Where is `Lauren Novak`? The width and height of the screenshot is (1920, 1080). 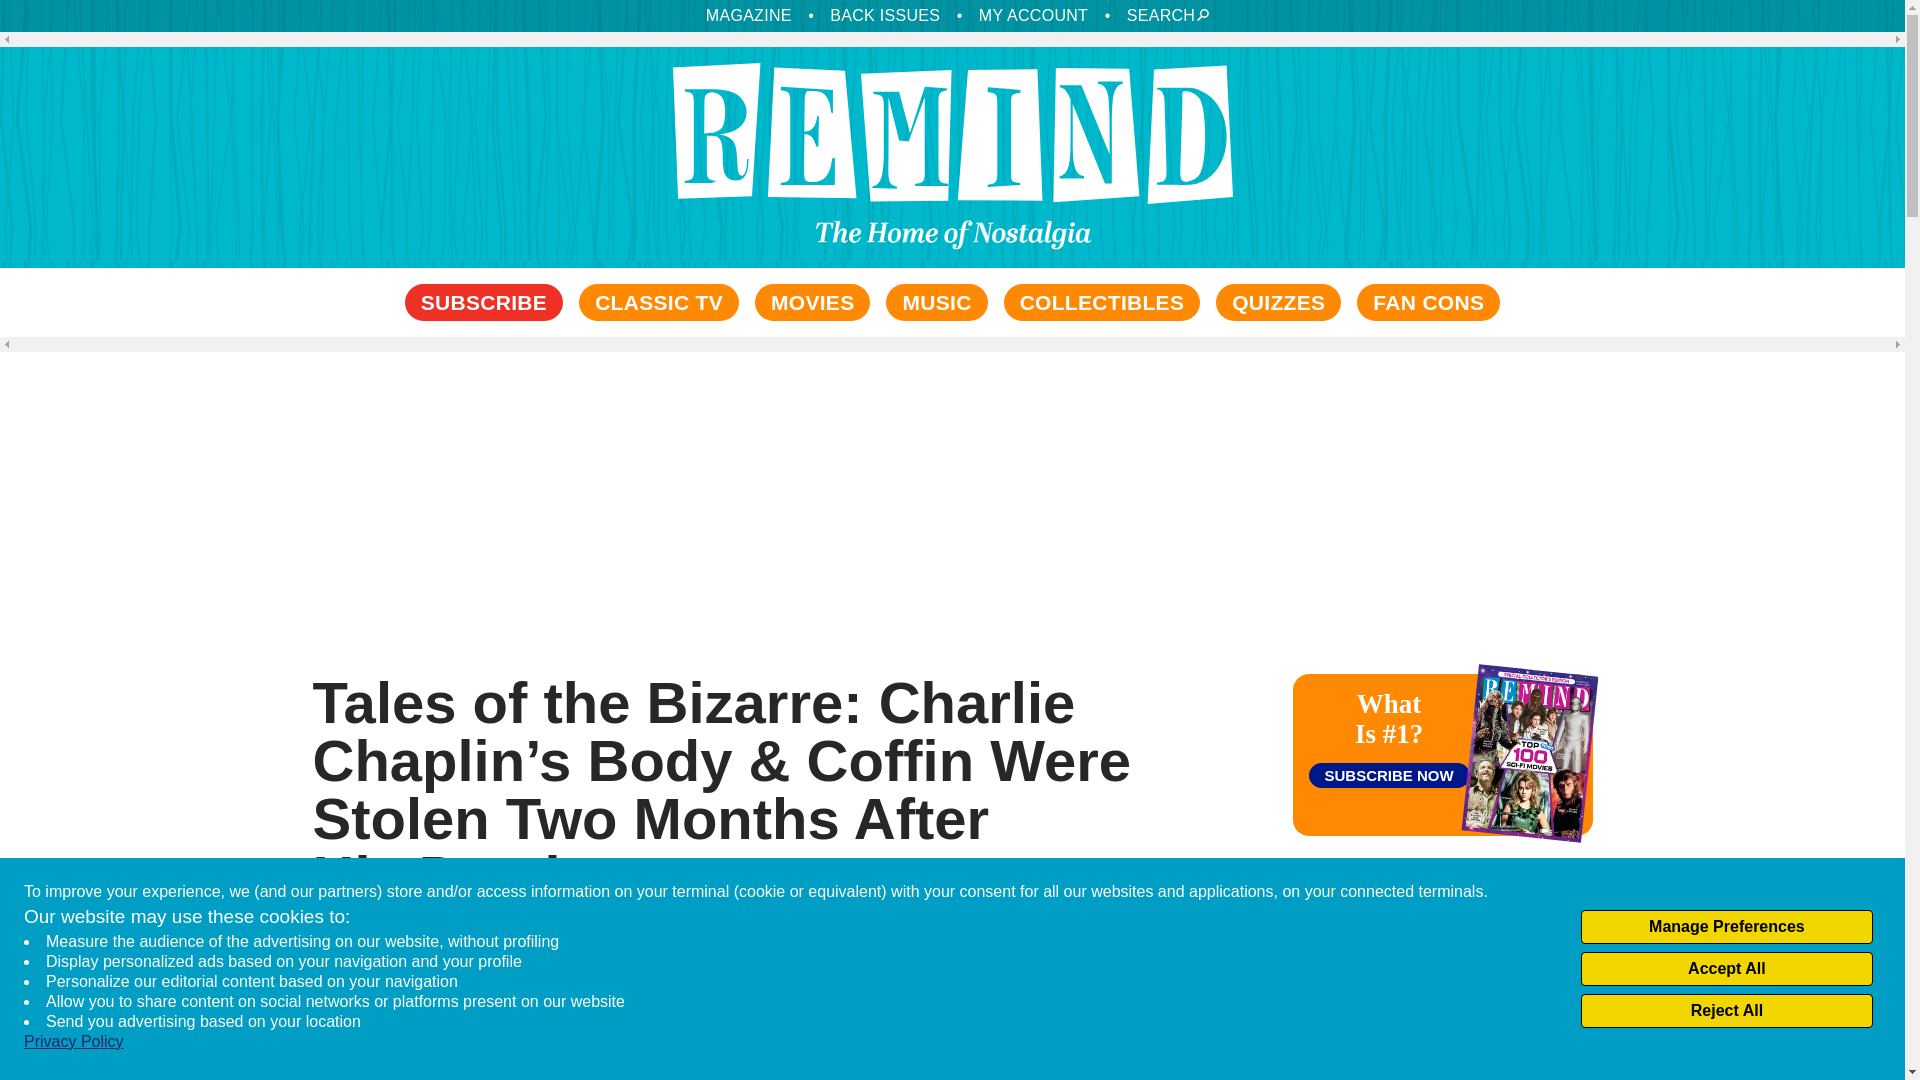 Lauren Novak is located at coordinates (368, 946).